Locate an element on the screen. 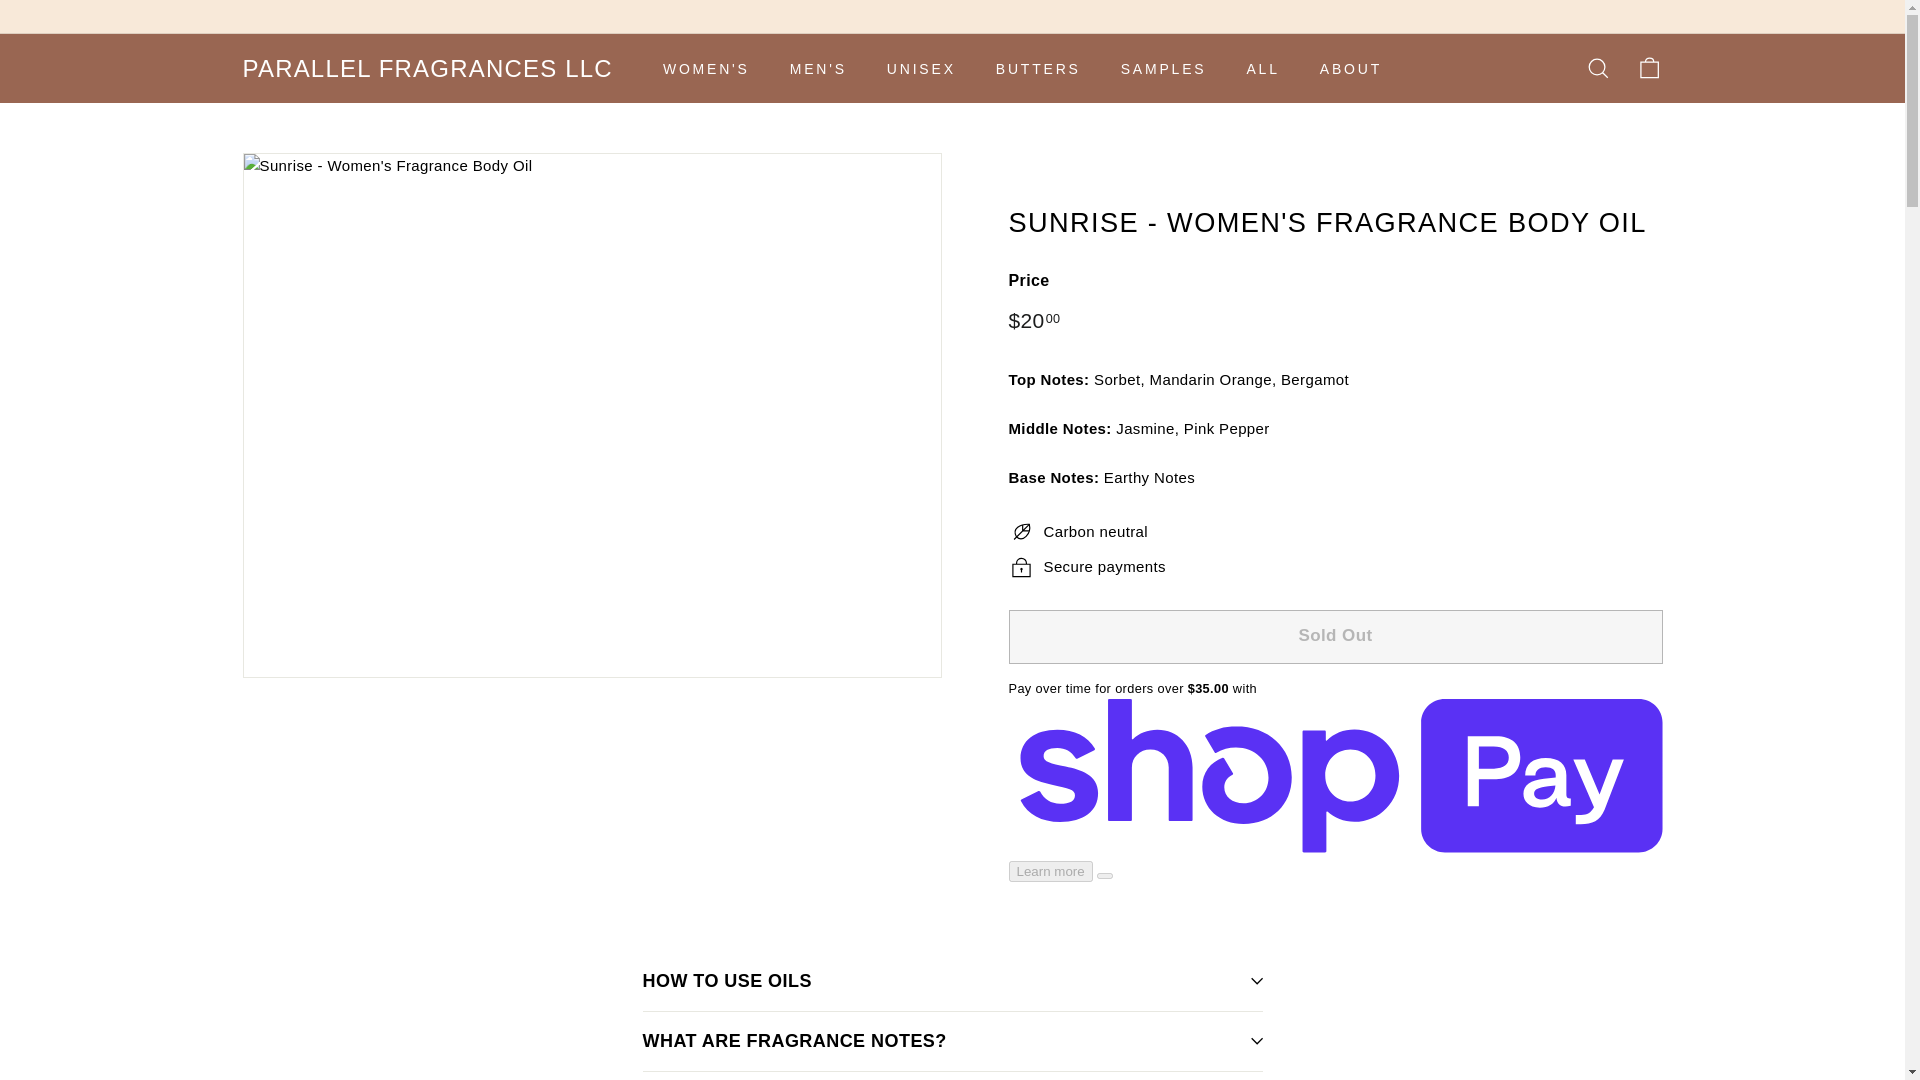 The image size is (1920, 1080). ALL is located at coordinates (1262, 69).